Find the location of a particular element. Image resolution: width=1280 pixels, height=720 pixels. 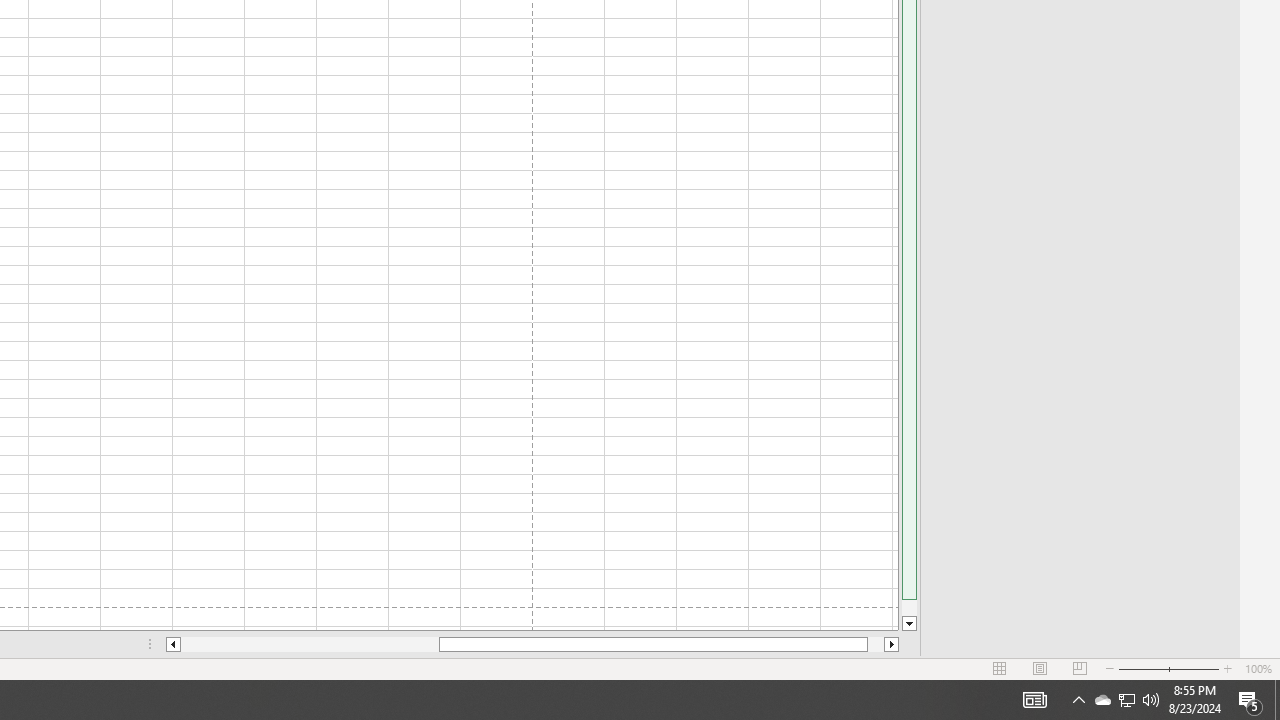

Page right is located at coordinates (876, 644).